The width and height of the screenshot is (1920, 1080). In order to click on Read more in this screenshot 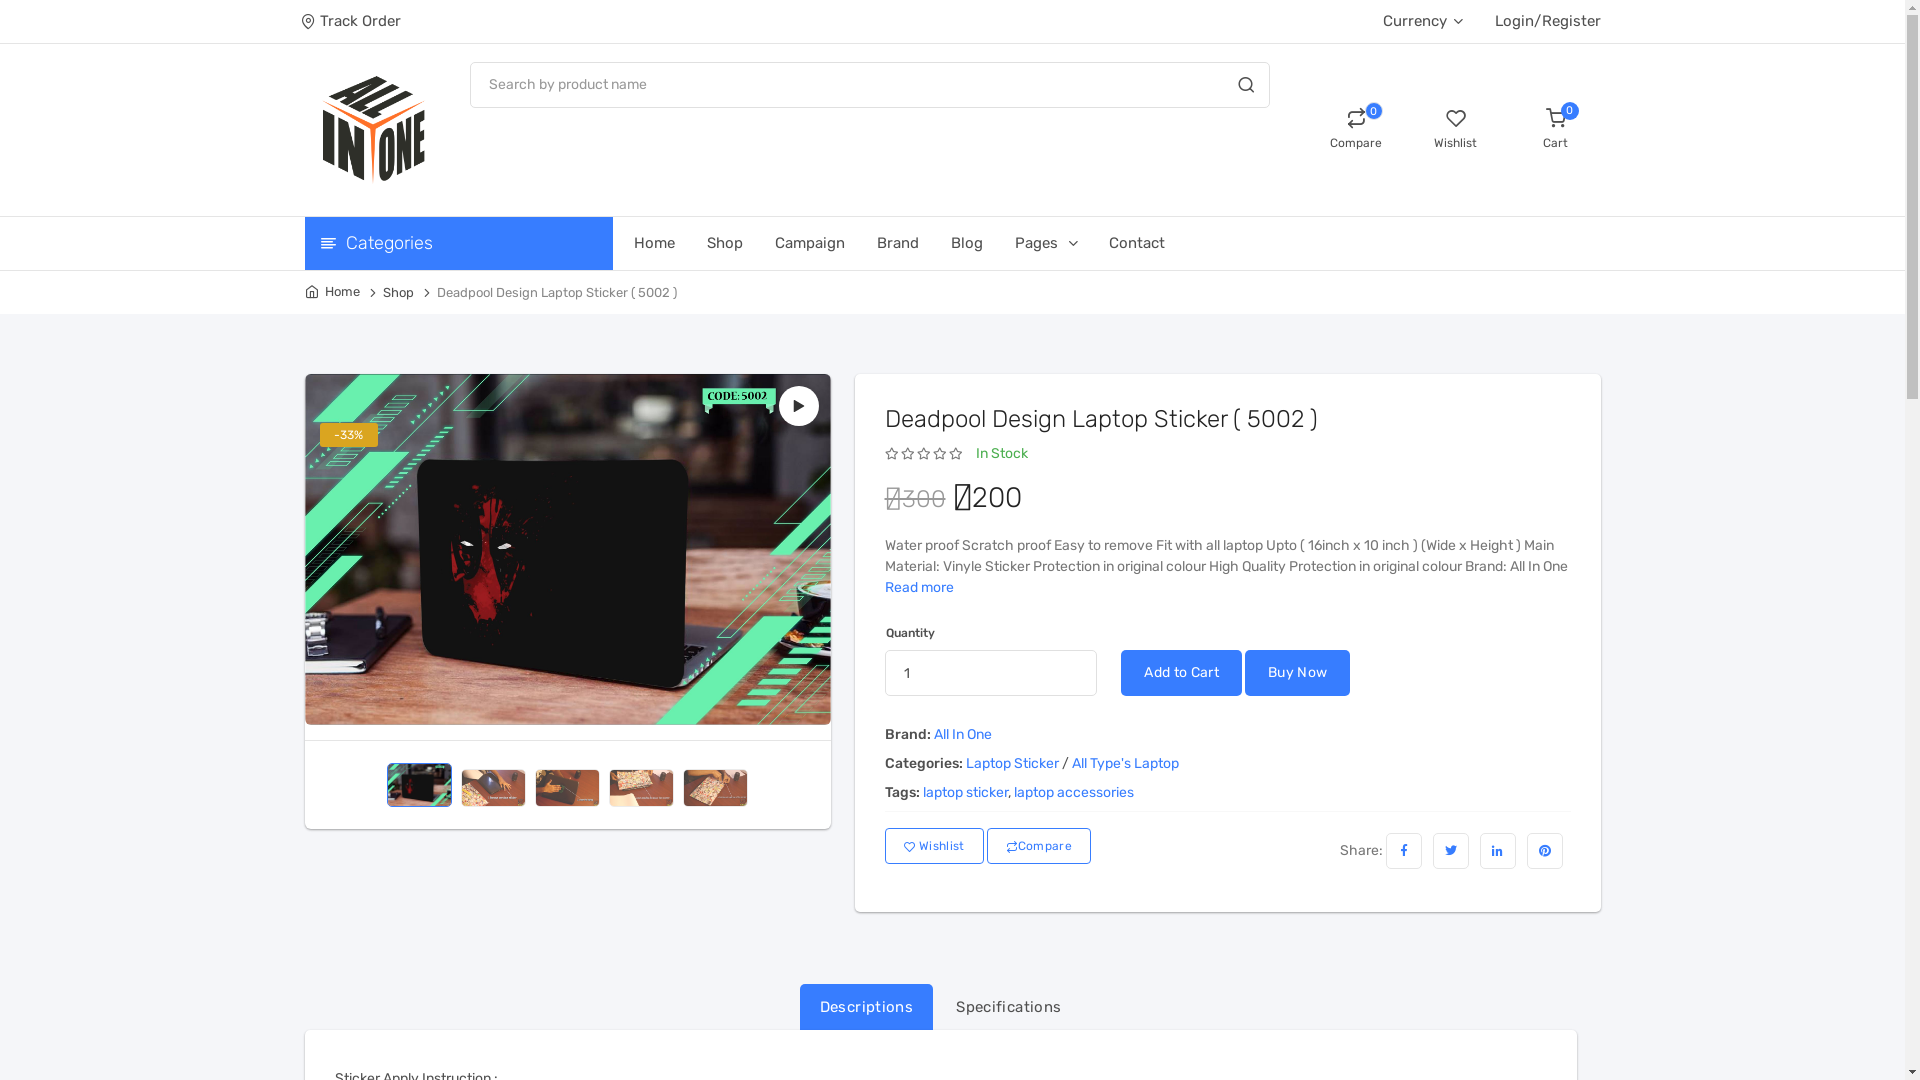, I will do `click(918, 588)`.